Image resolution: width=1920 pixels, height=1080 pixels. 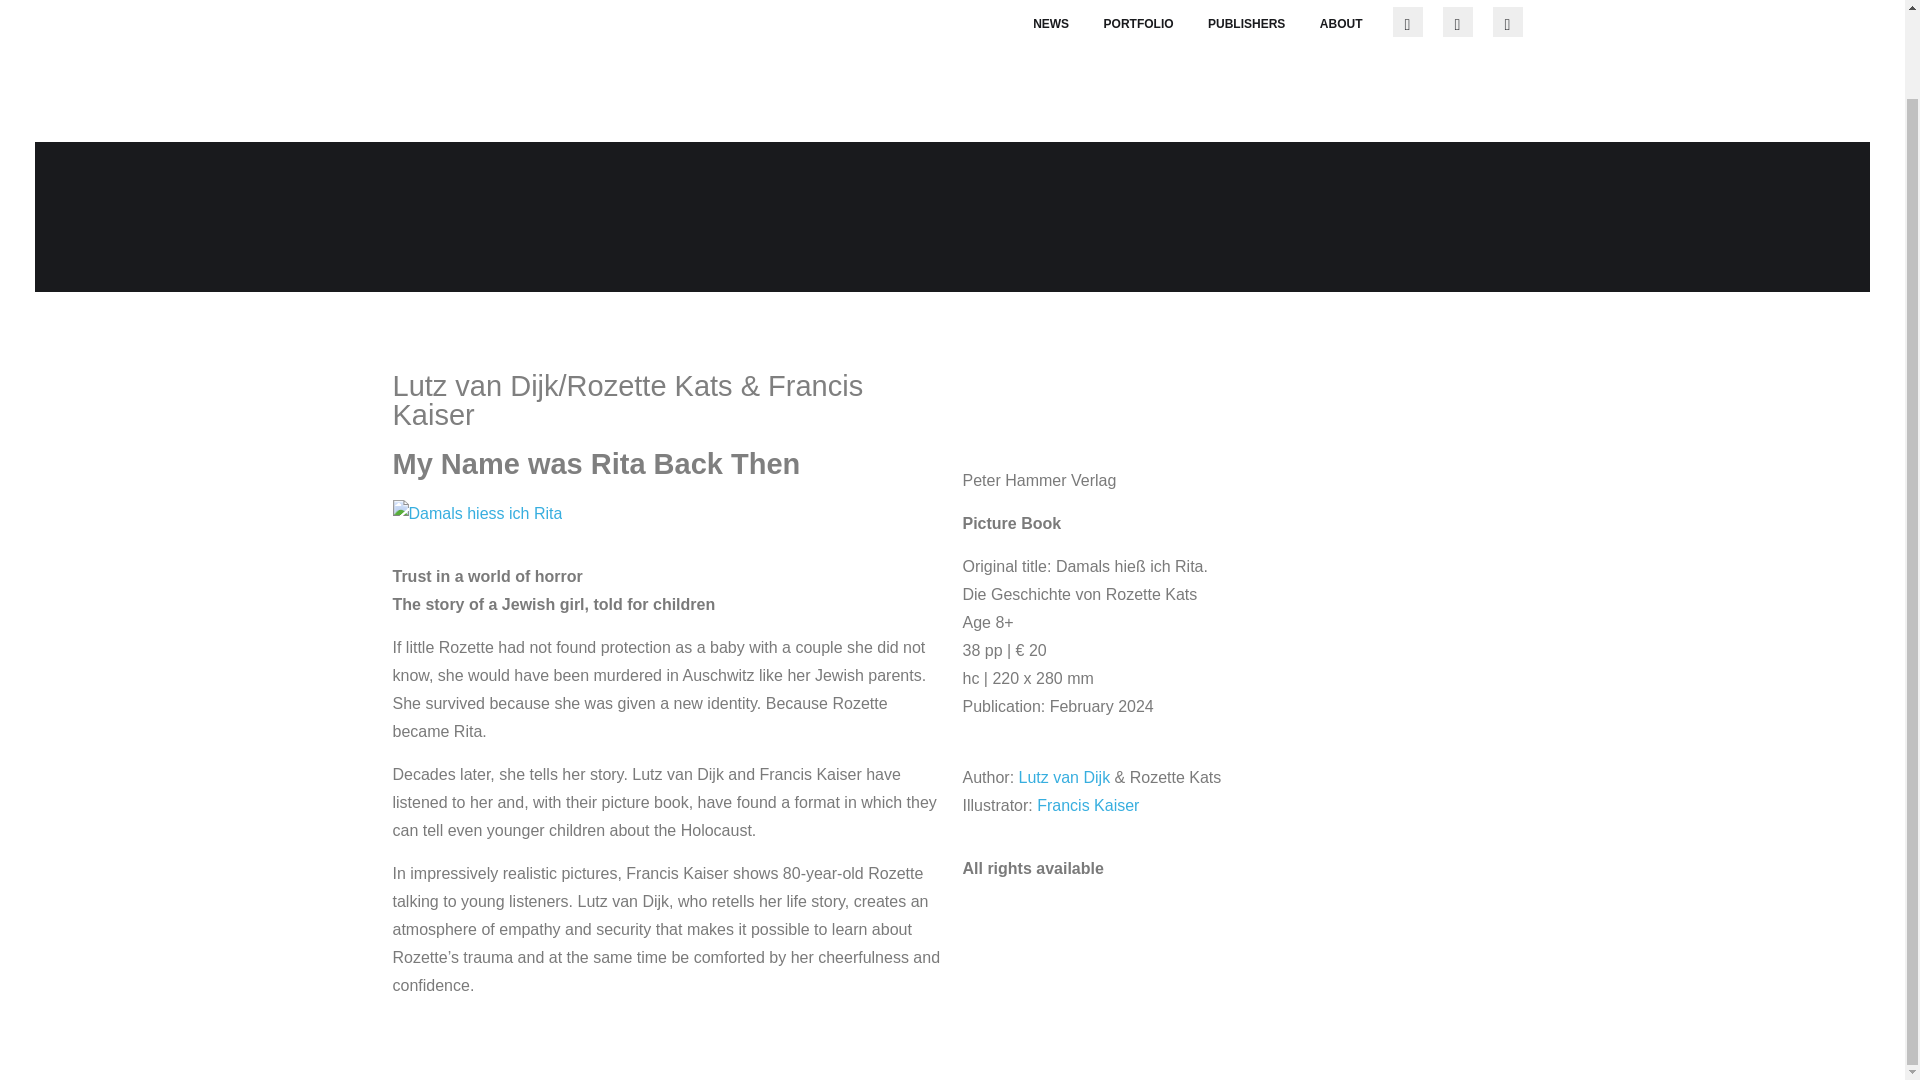 I want to click on PORTFOLIO, so click(x=1138, y=24).